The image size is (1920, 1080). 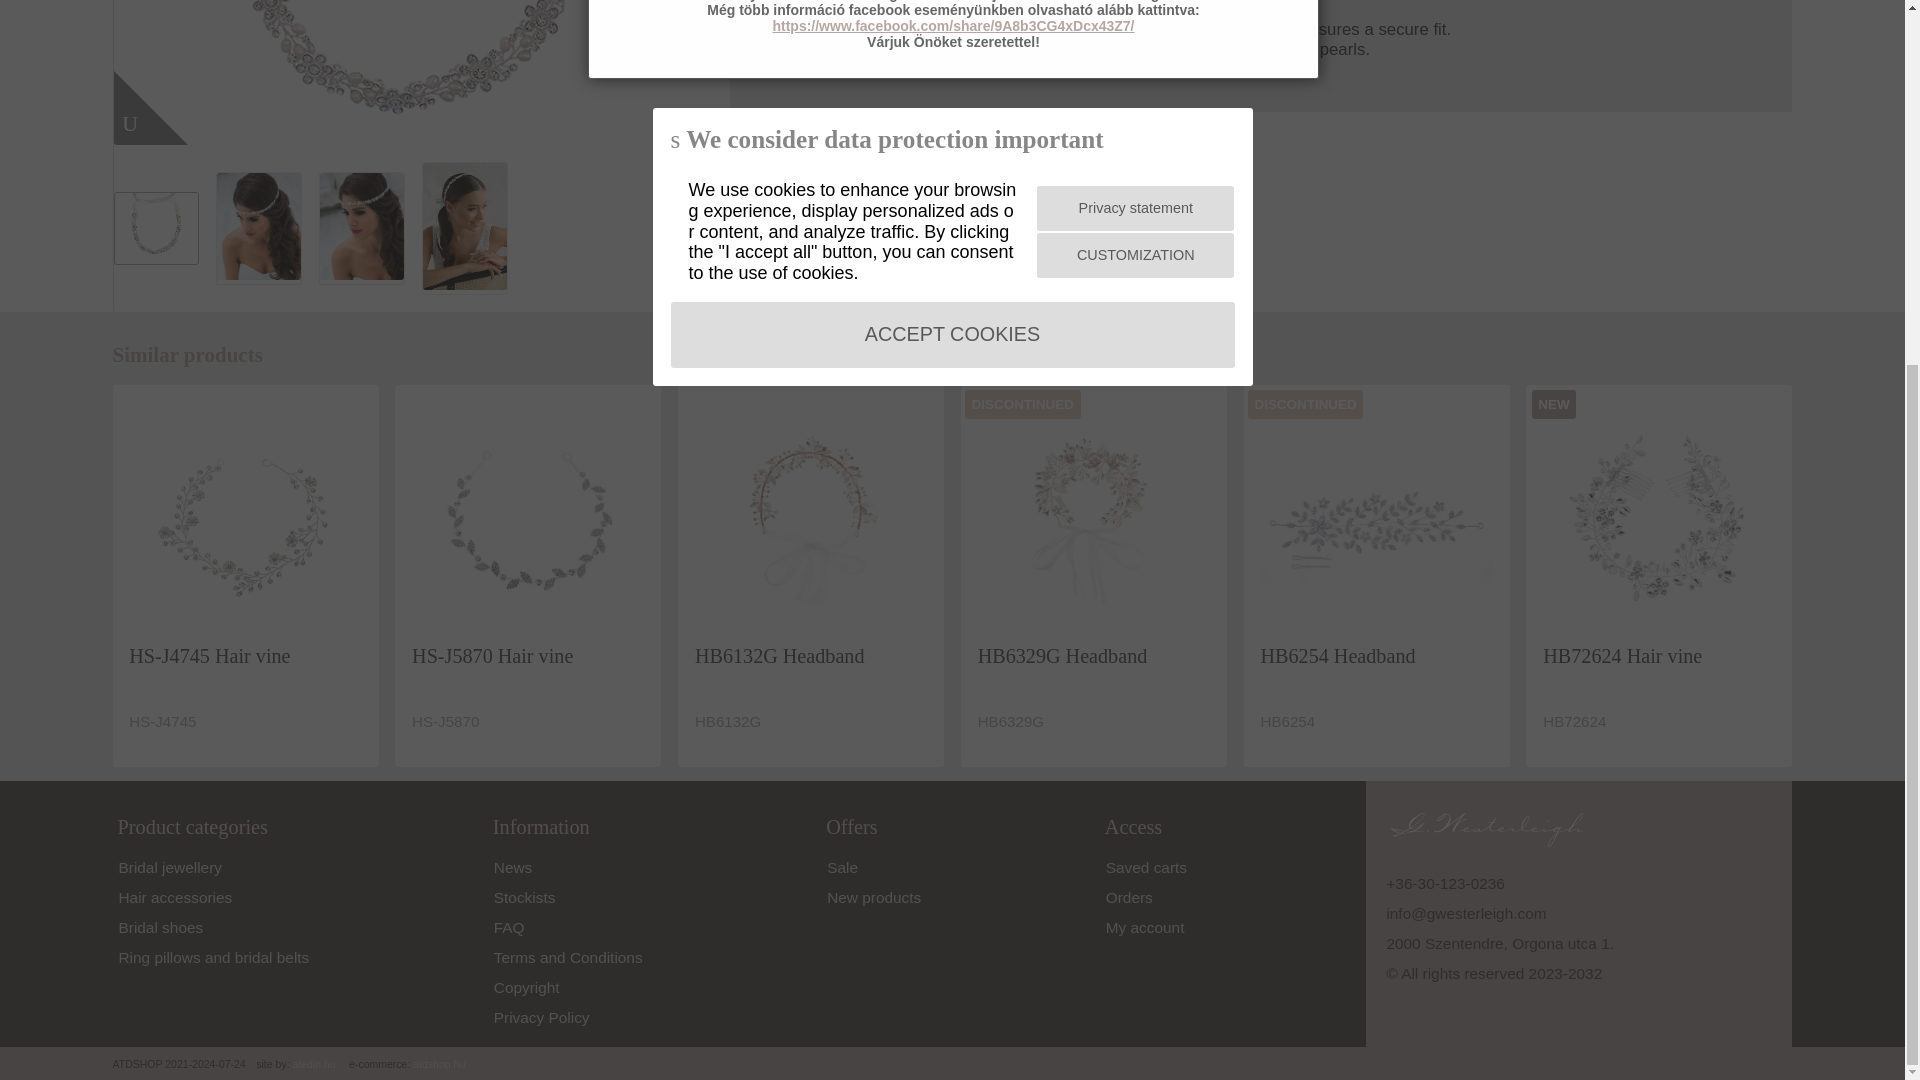 What do you see at coordinates (1093, 517) in the screenshot?
I see `HB6329G Headband` at bounding box center [1093, 517].